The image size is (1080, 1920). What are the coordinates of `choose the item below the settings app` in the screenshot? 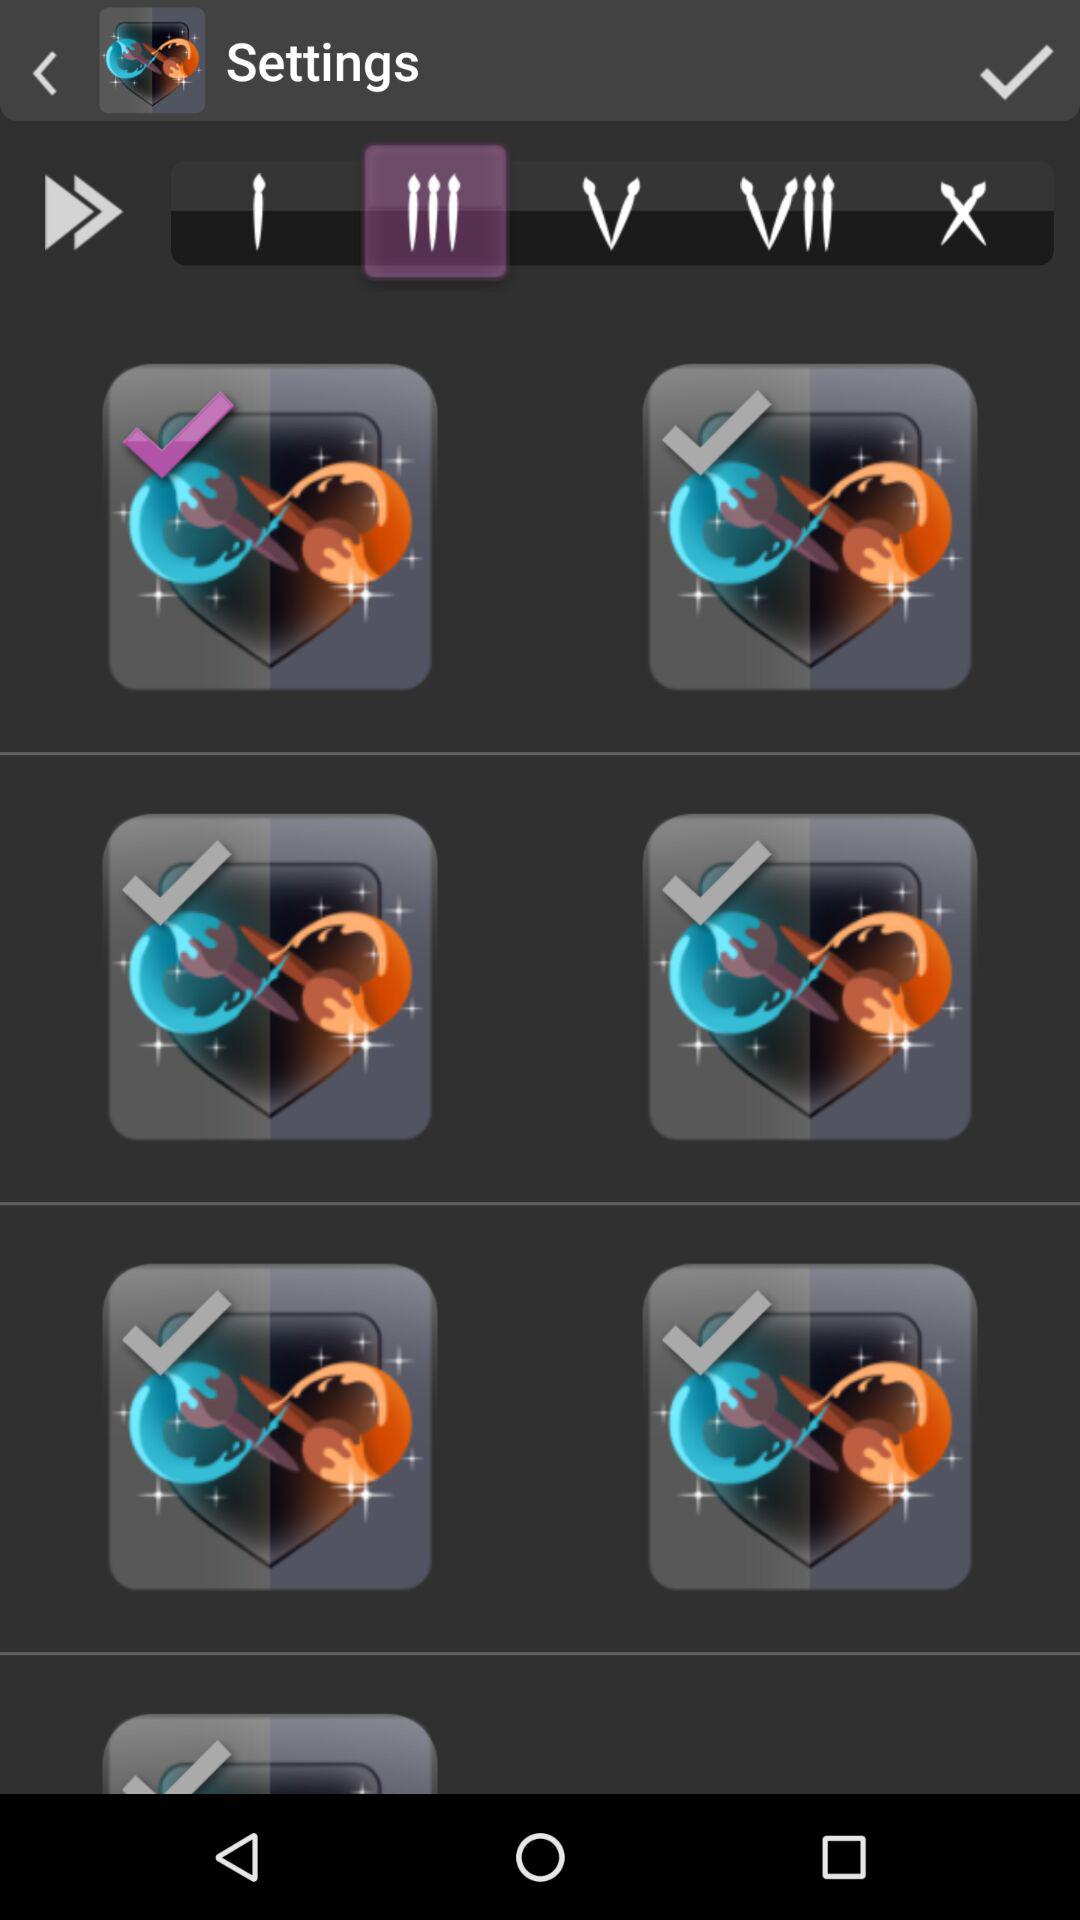 It's located at (435, 212).